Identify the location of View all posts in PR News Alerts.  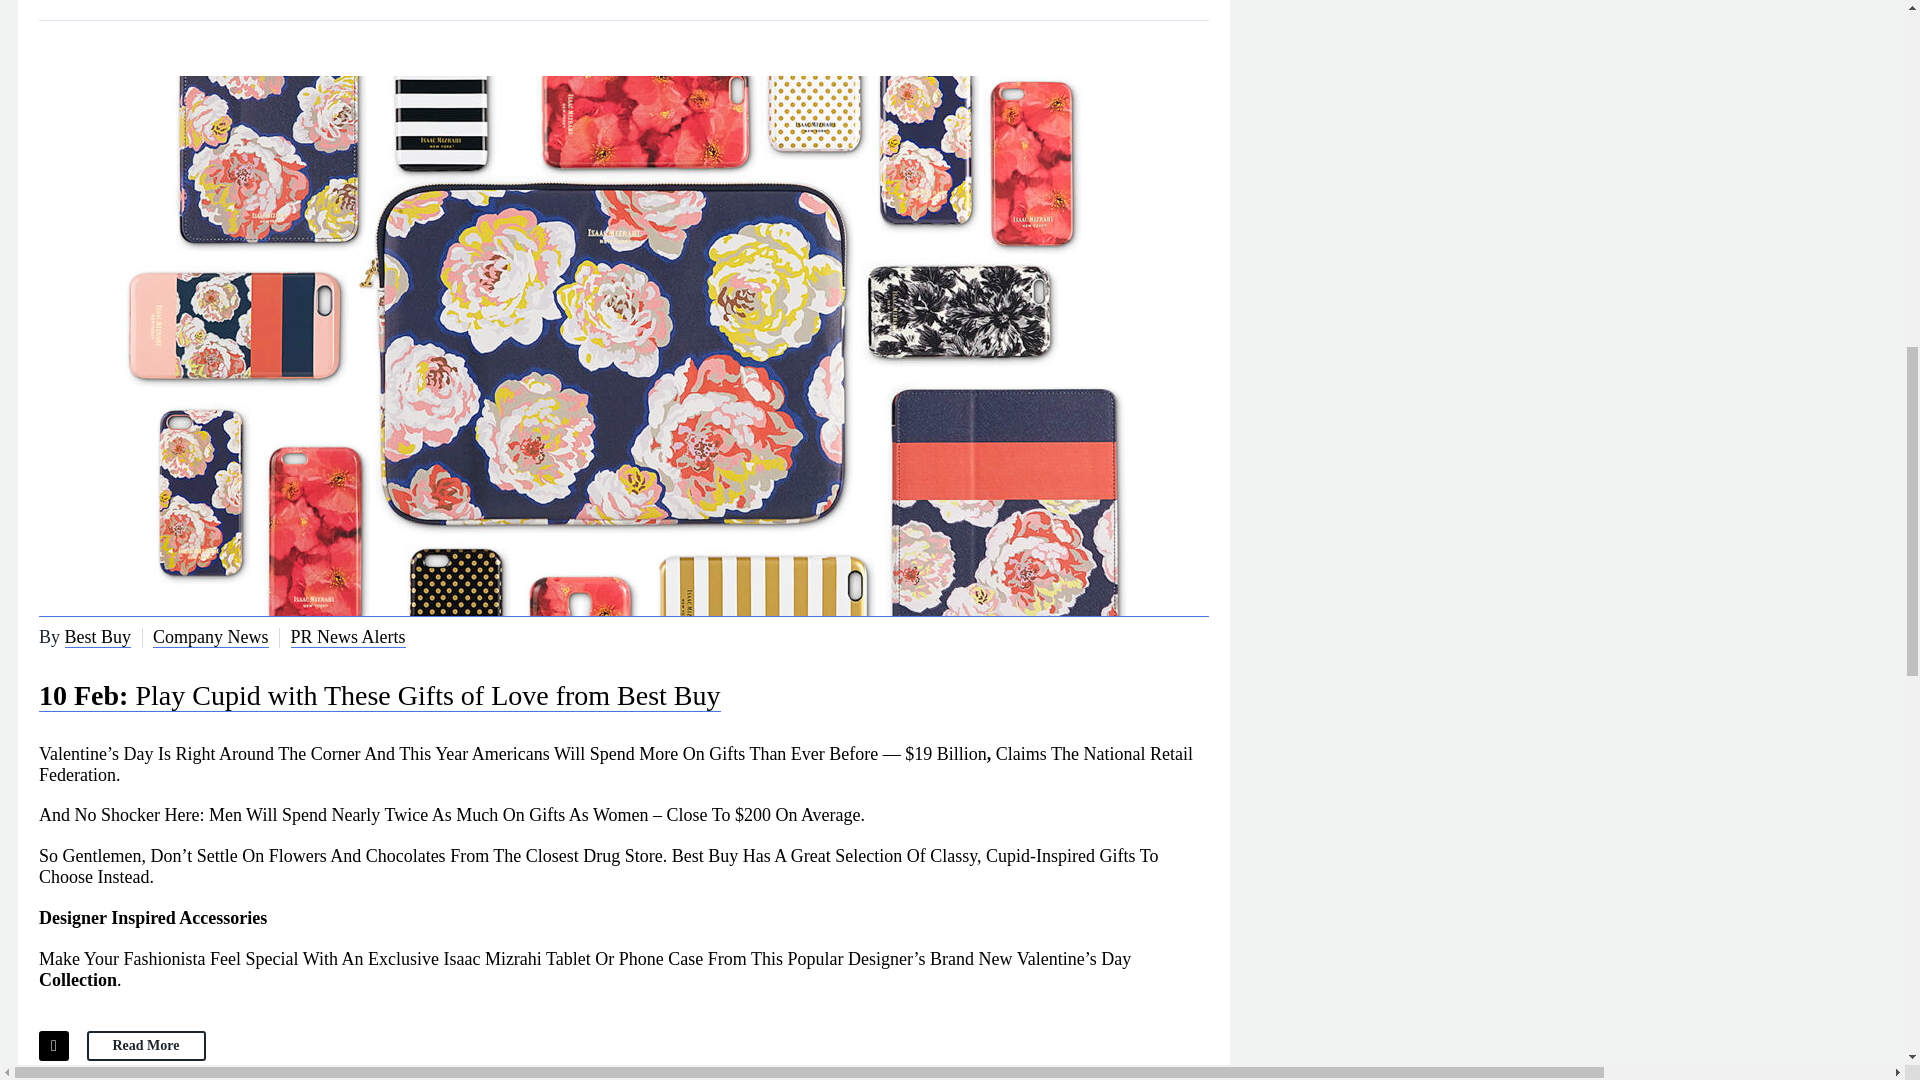
(348, 638).